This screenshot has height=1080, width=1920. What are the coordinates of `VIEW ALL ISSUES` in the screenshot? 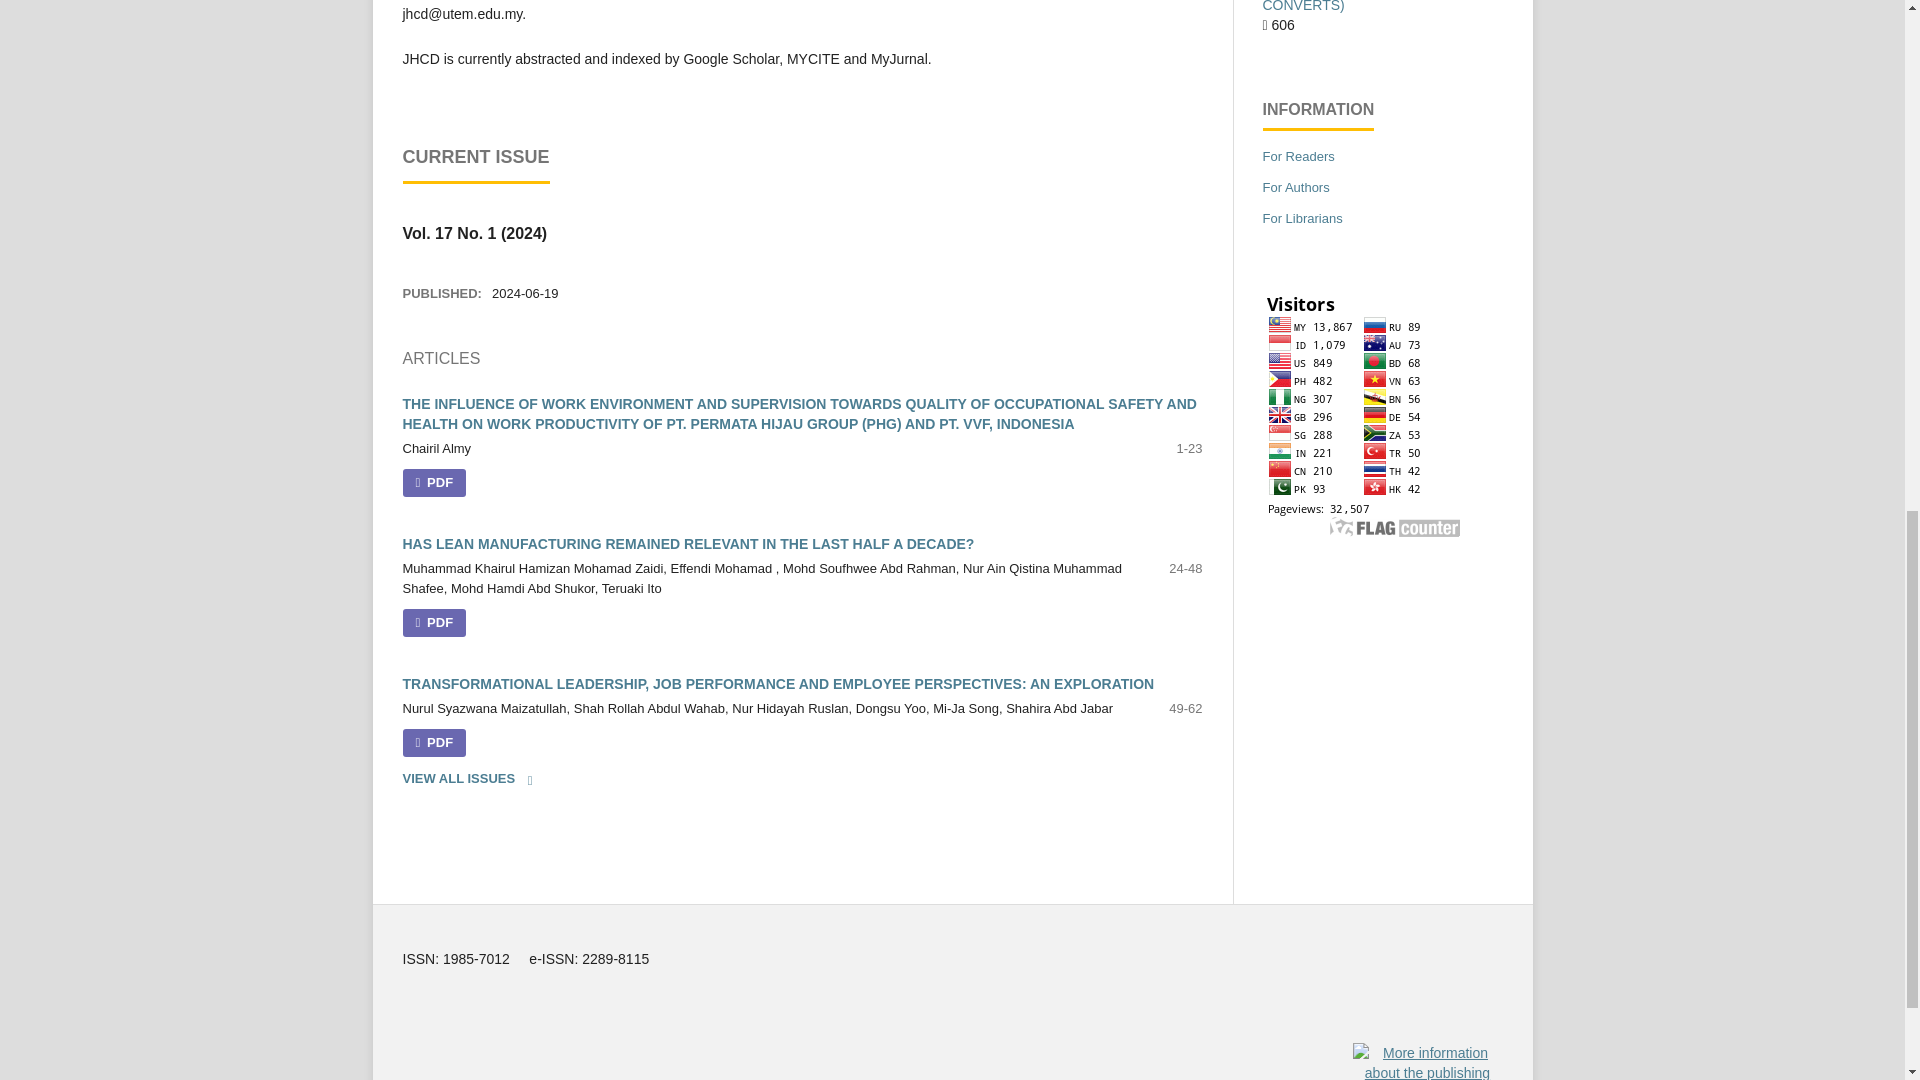 It's located at (473, 778).